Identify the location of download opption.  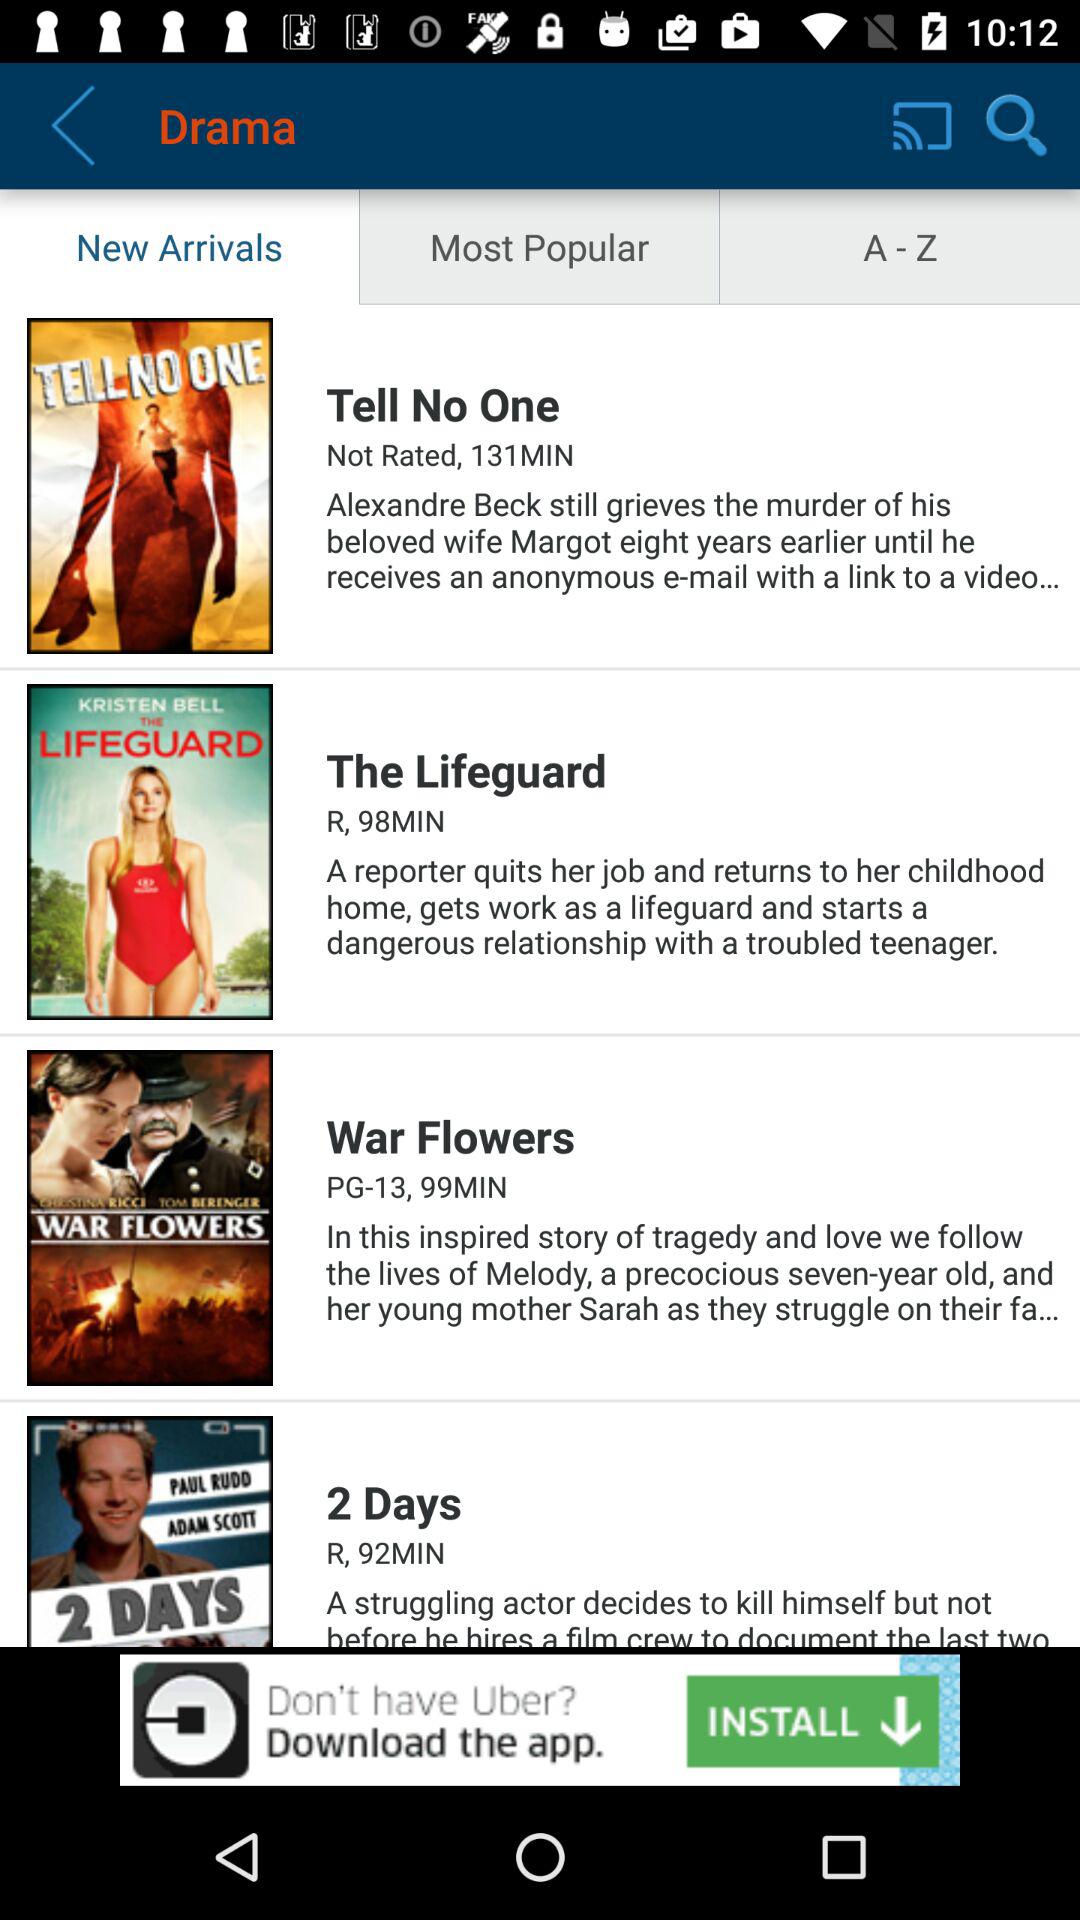
(540, 1720).